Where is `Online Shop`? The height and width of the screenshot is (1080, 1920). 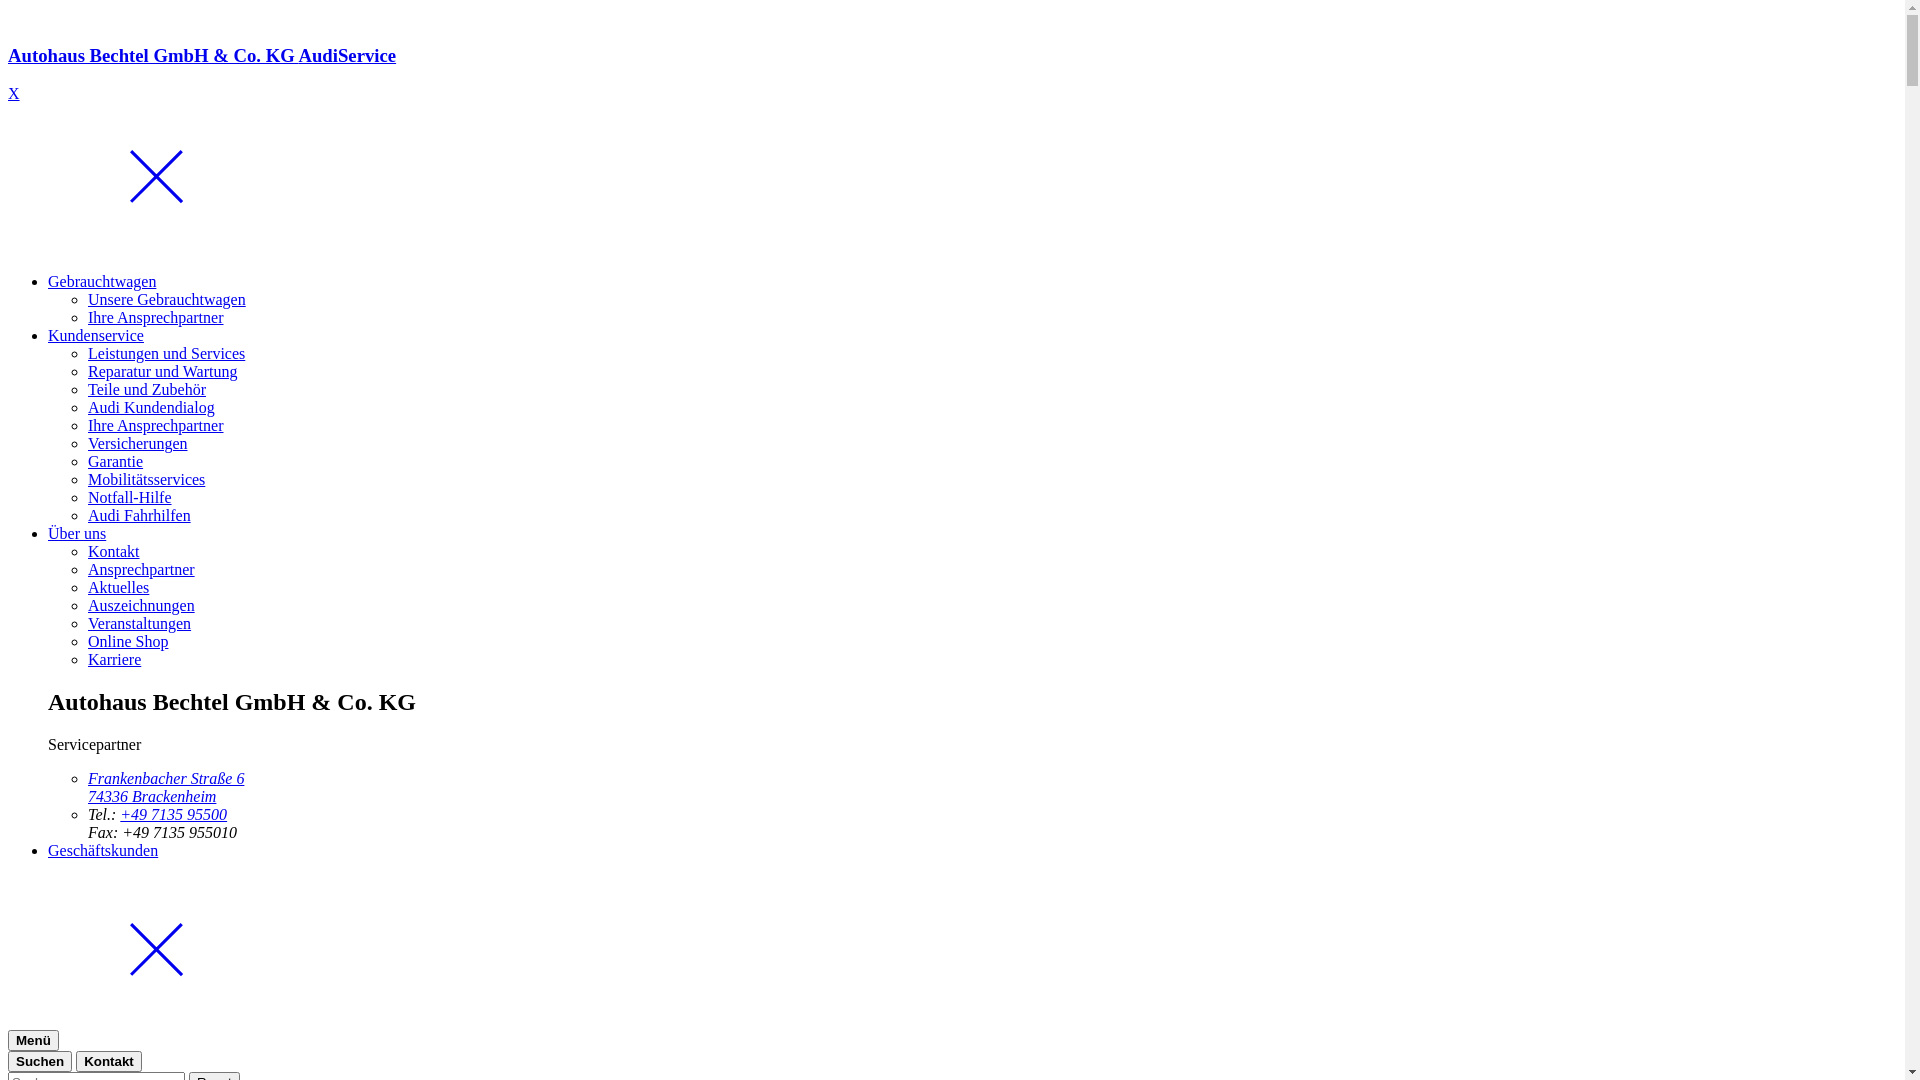
Online Shop is located at coordinates (128, 642).